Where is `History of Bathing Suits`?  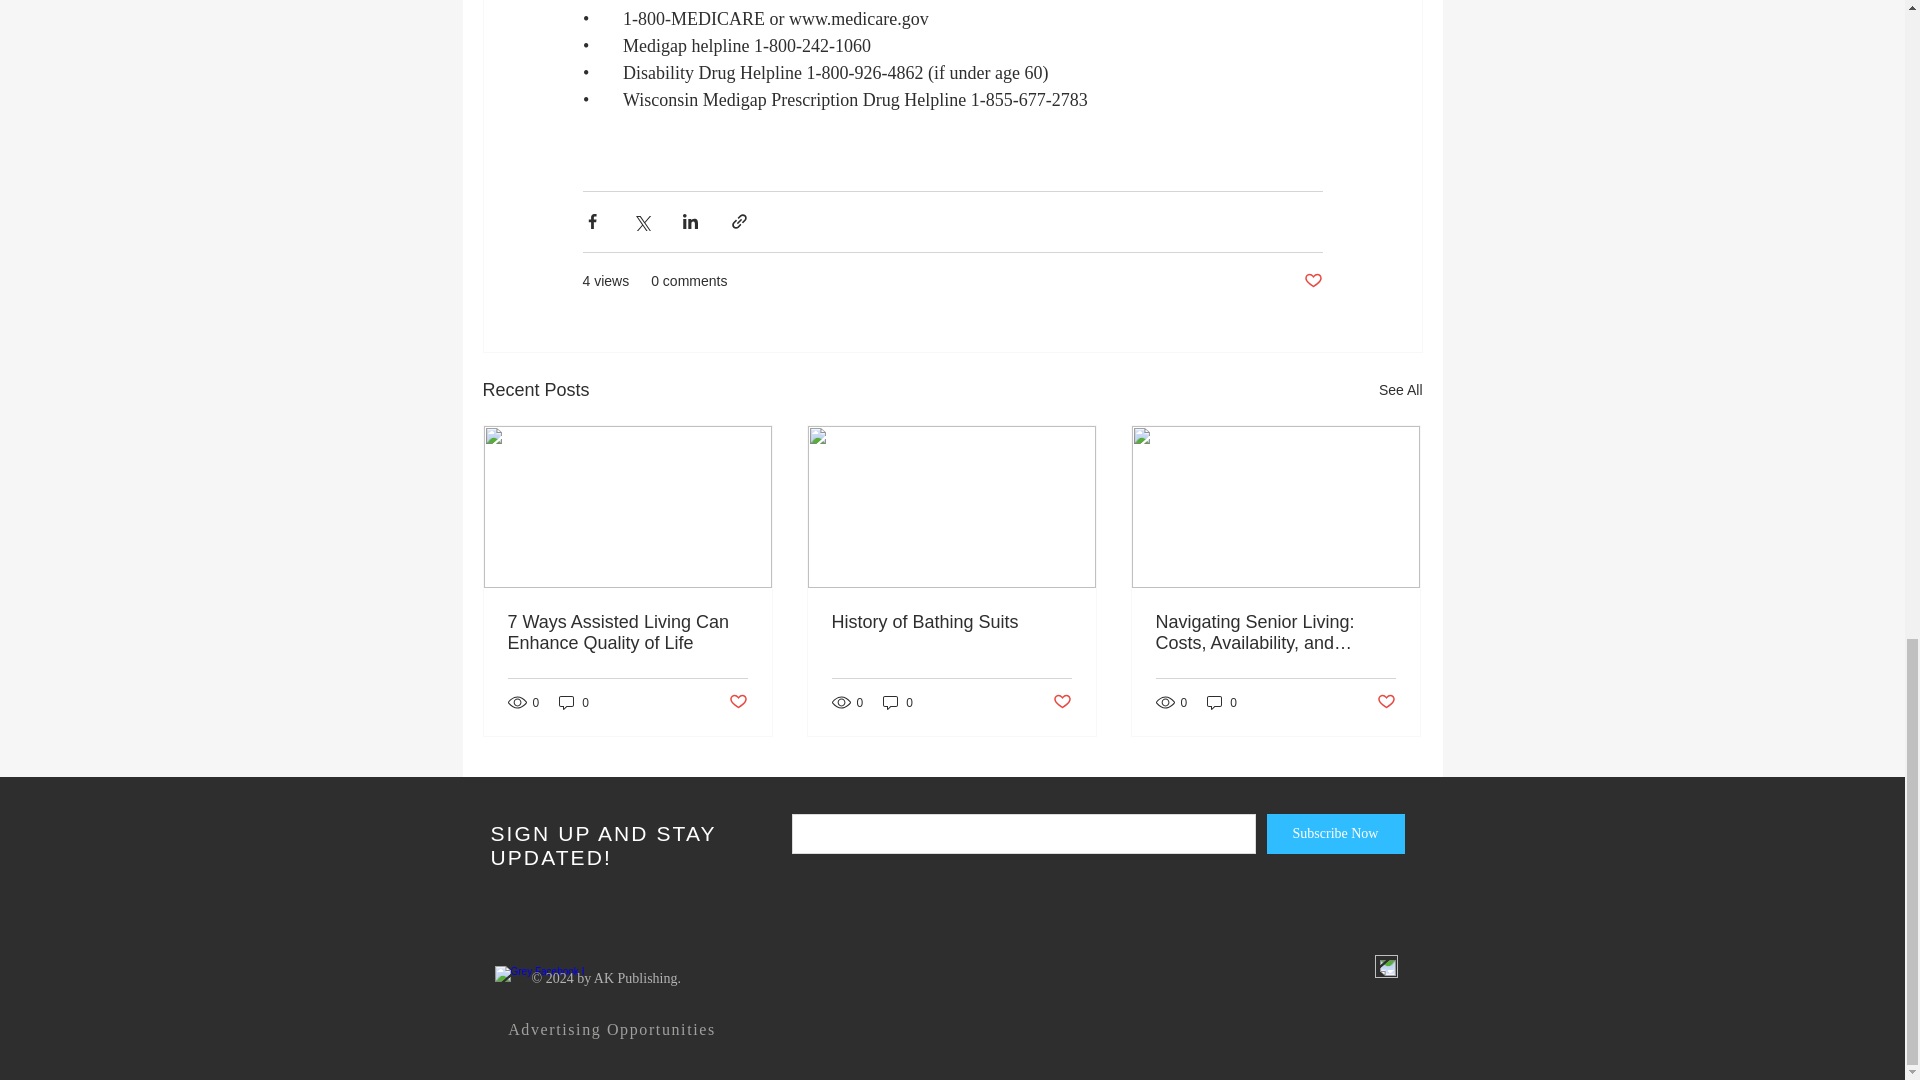 History of Bathing Suits is located at coordinates (951, 622).